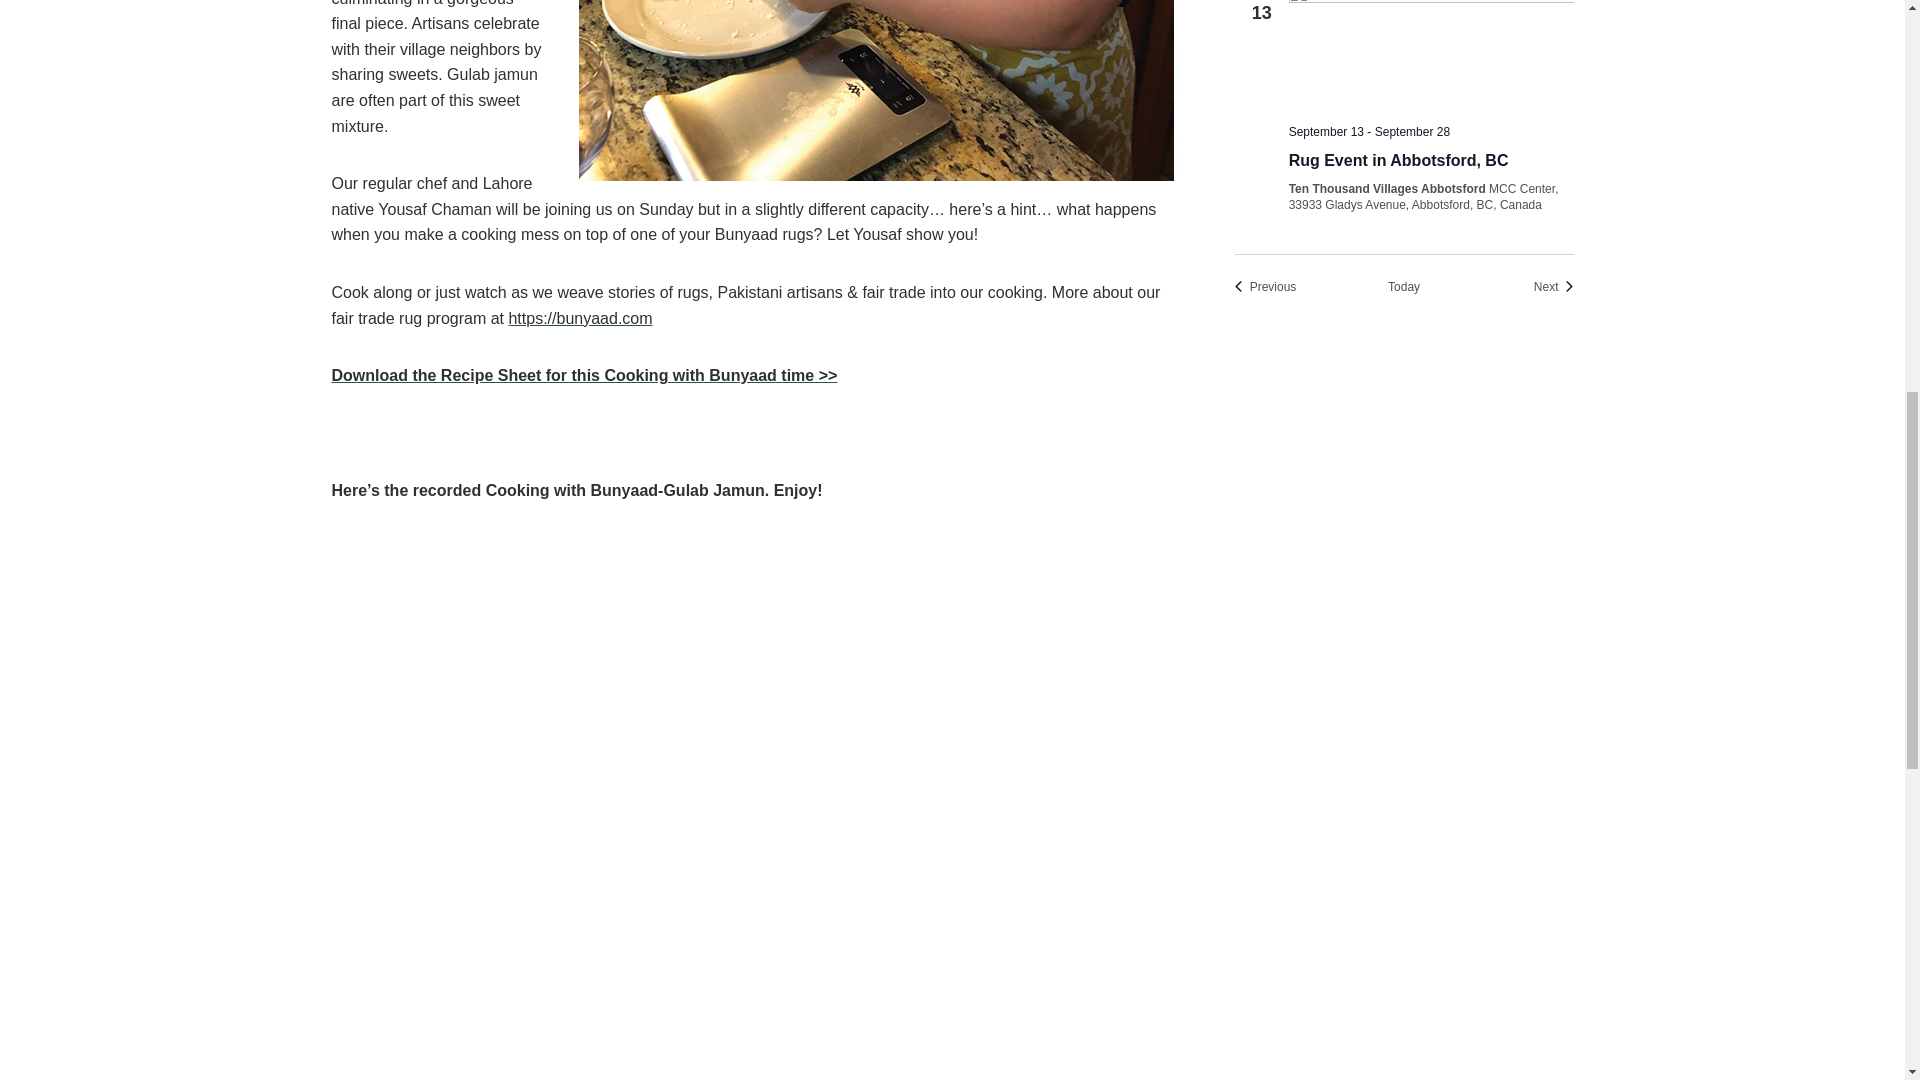 The image size is (1920, 1080). What do you see at coordinates (1431, 54) in the screenshot?
I see `Rug Event in Abbotsford, BC` at bounding box center [1431, 54].